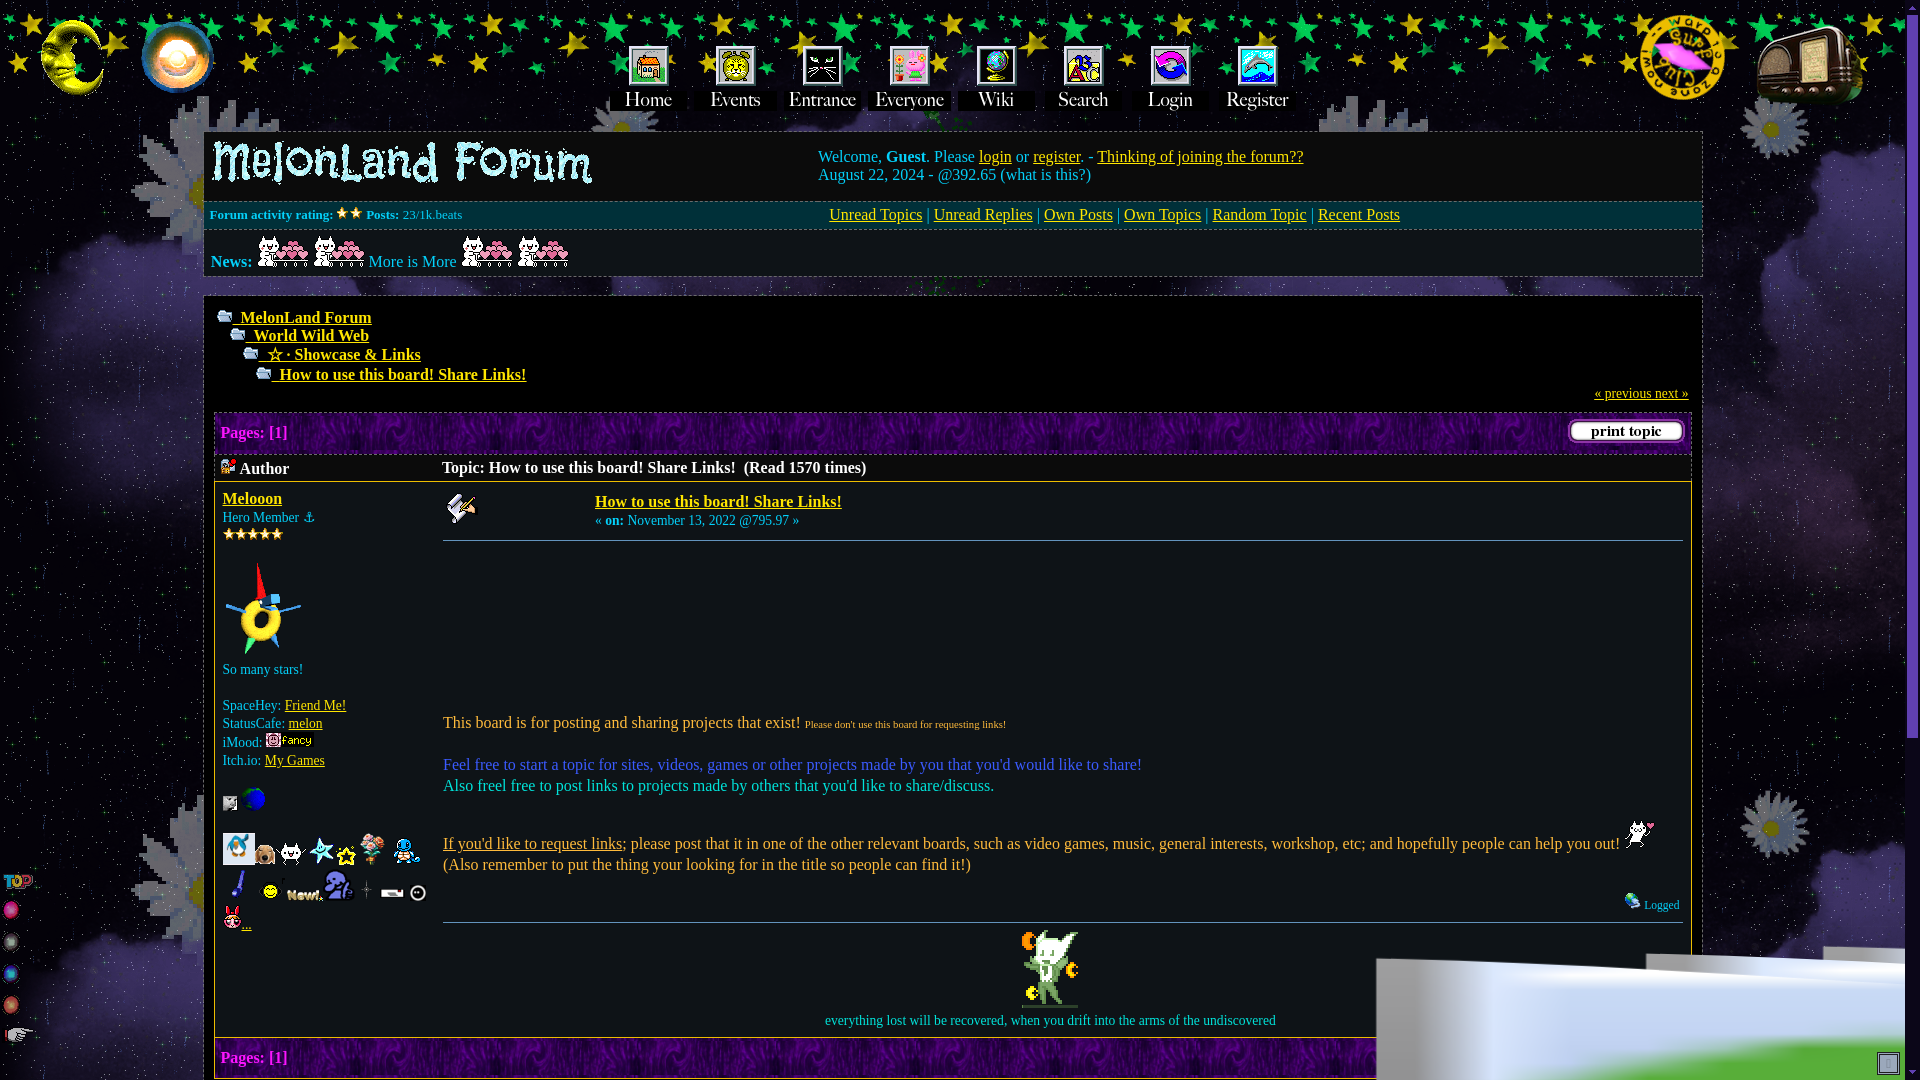  I want to click on MelonLand Forum, so click(305, 317).